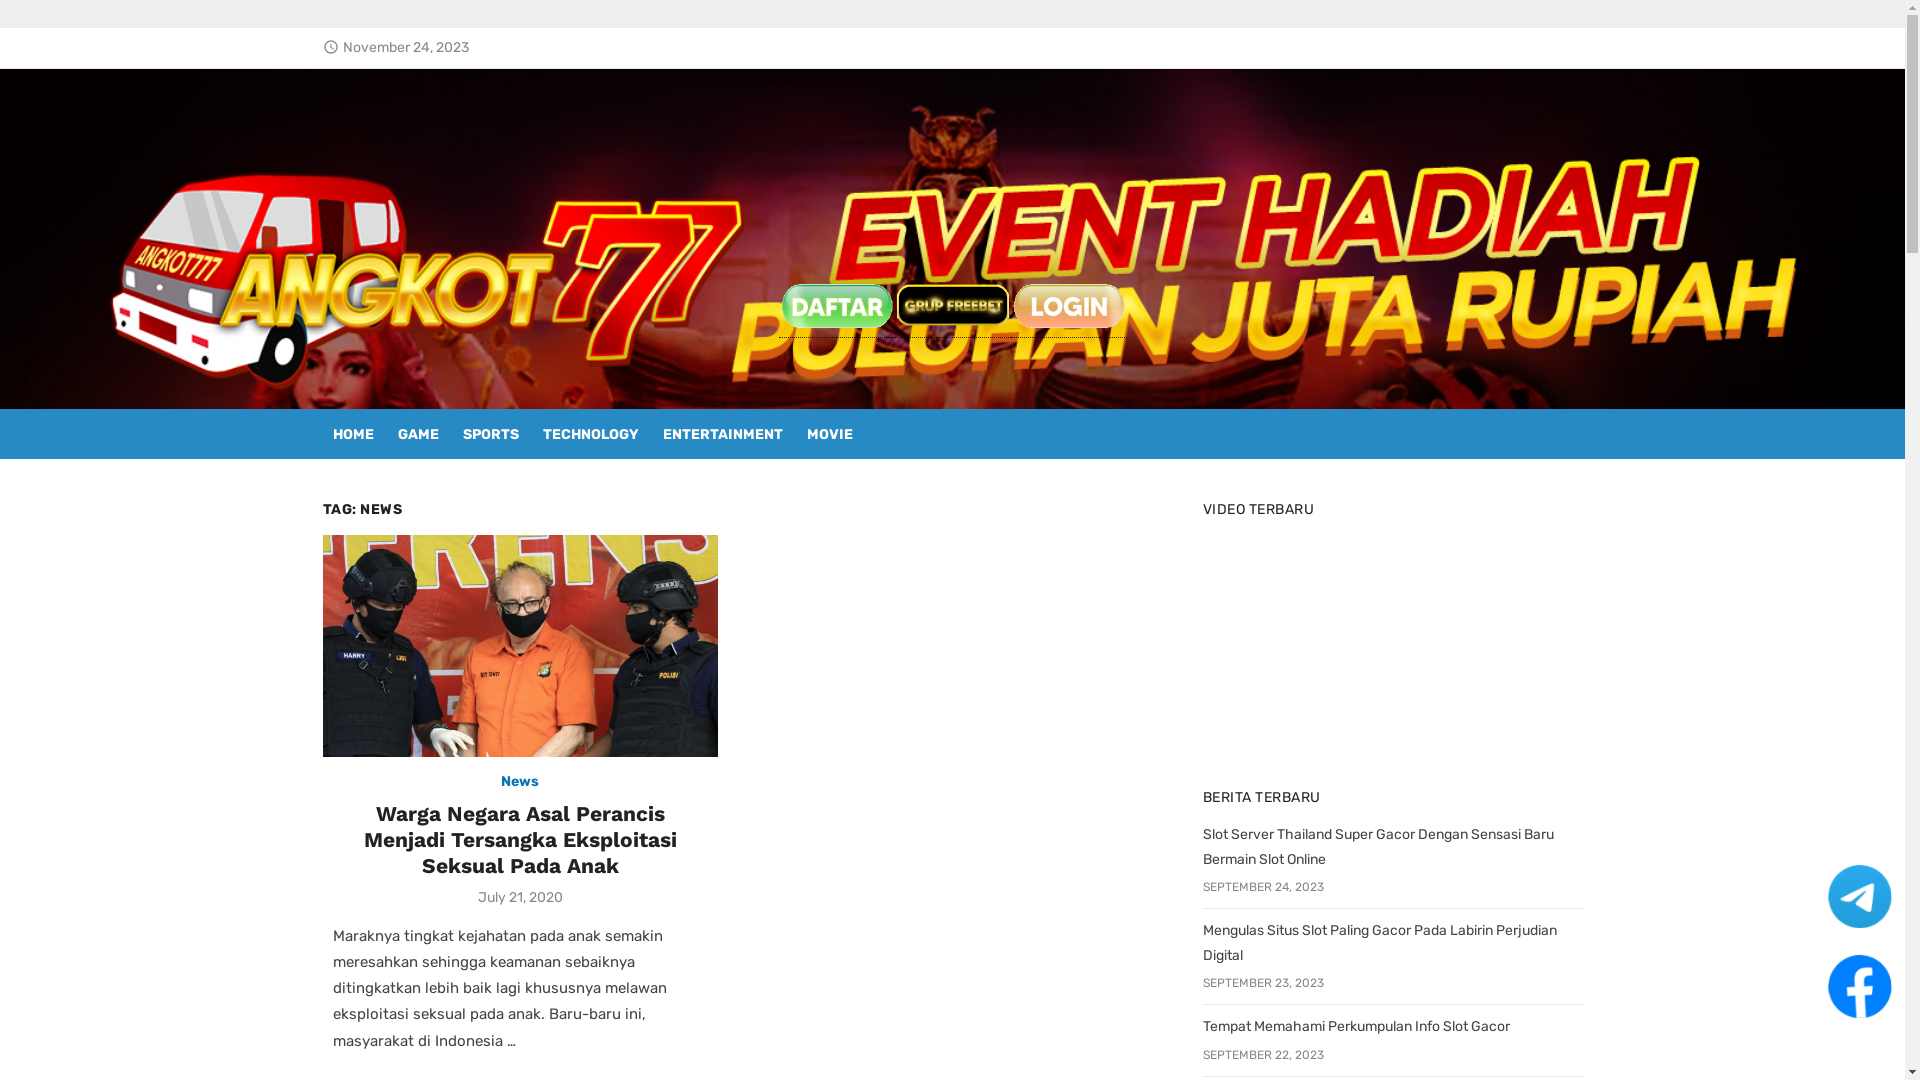 The image size is (1920, 1080). I want to click on Tempat Memahami Perkumpulan Info Slot Gacor, so click(1356, 1026).